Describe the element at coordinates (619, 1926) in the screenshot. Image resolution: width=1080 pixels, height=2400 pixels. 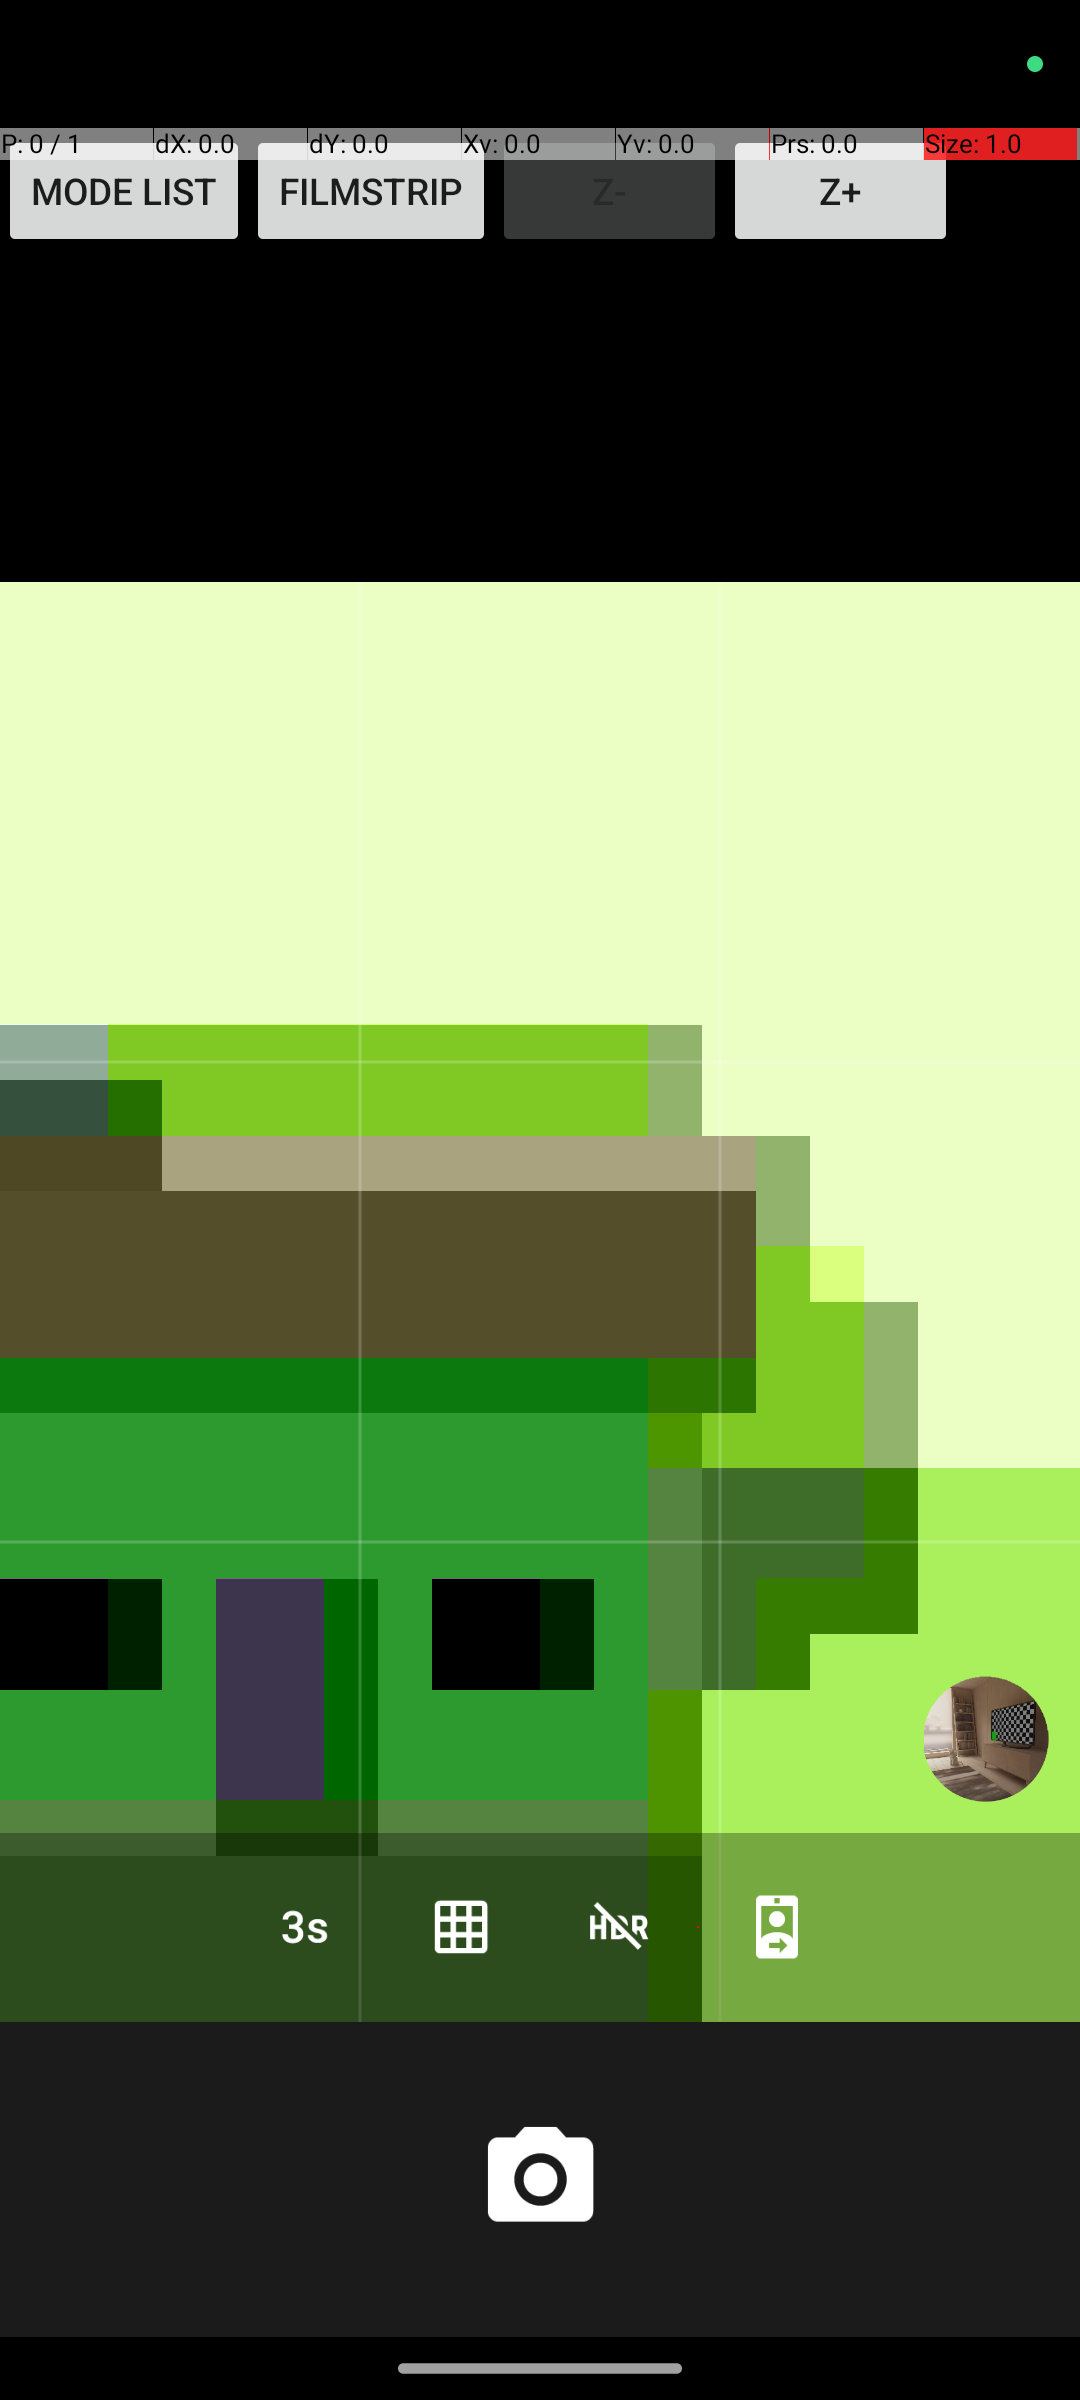
I see `HDR off` at that location.